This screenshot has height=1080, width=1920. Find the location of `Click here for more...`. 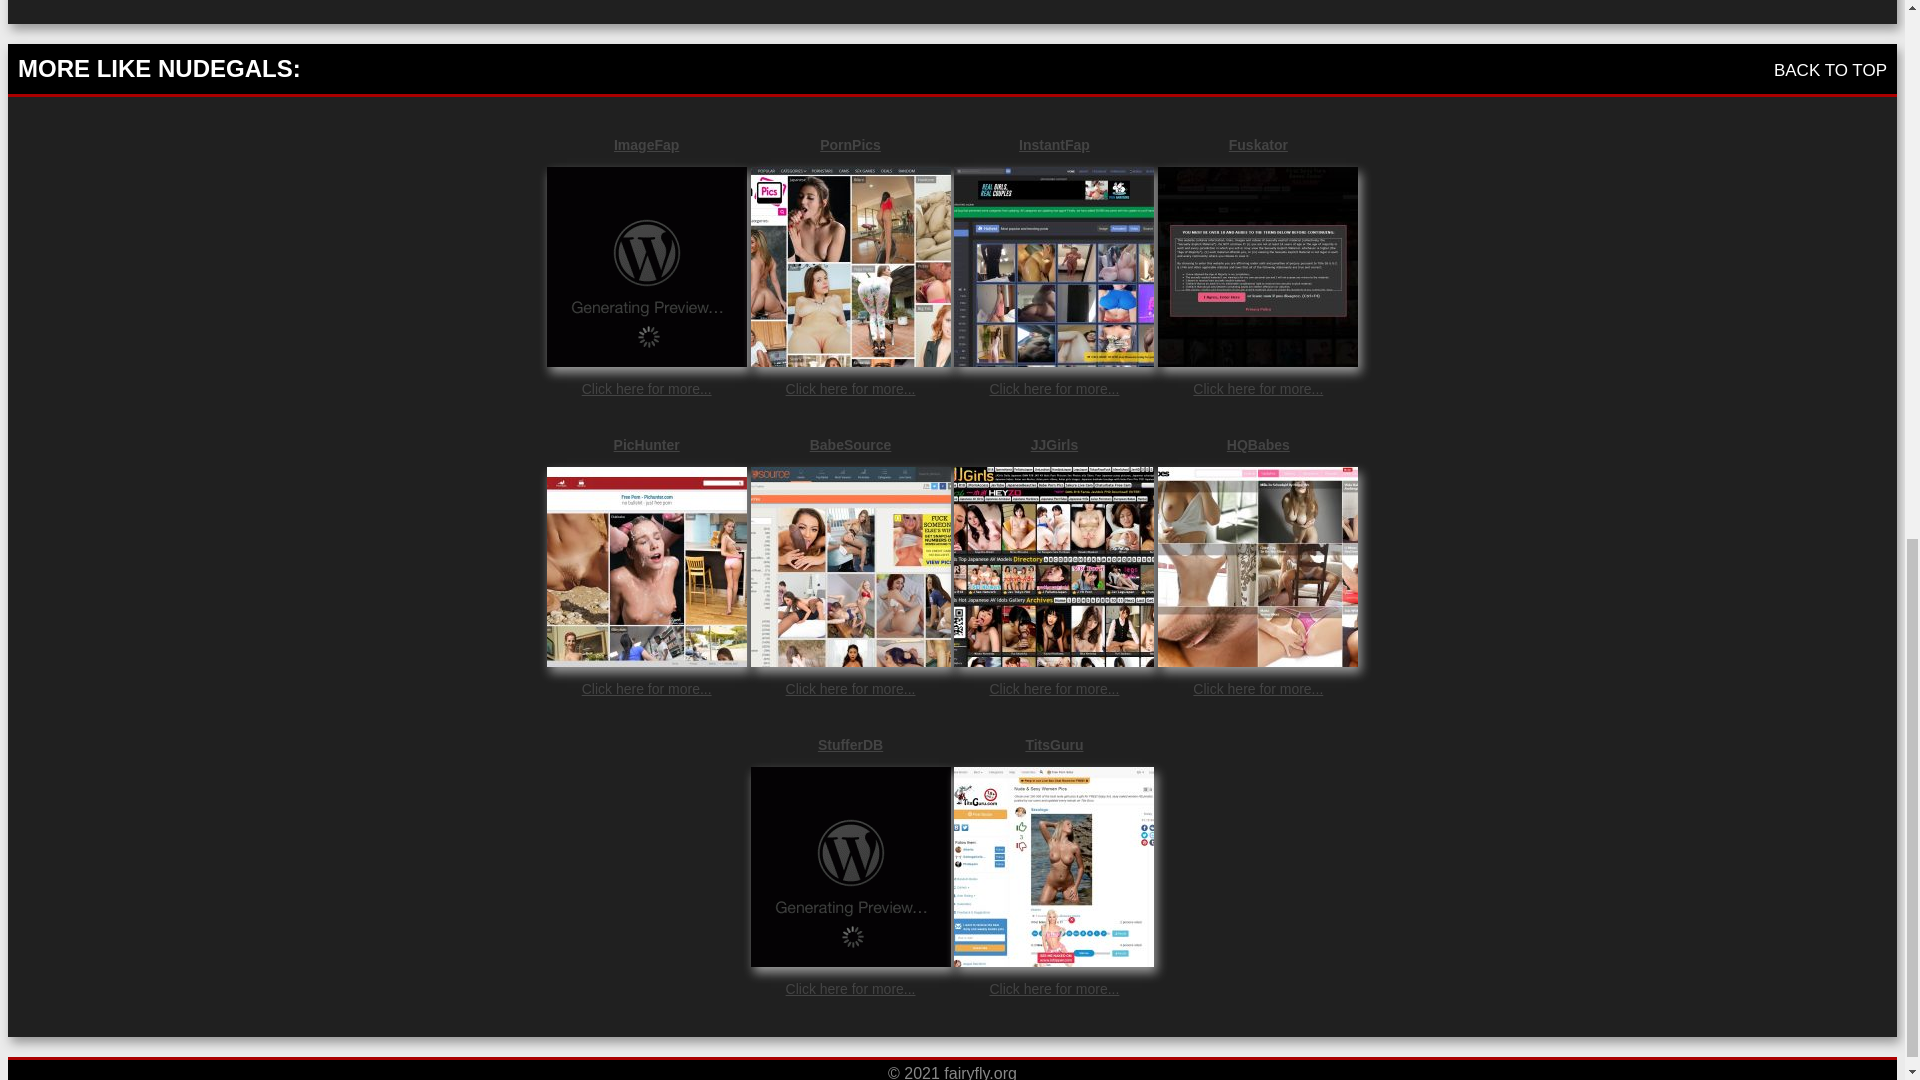

Click here for more... is located at coordinates (1257, 688).